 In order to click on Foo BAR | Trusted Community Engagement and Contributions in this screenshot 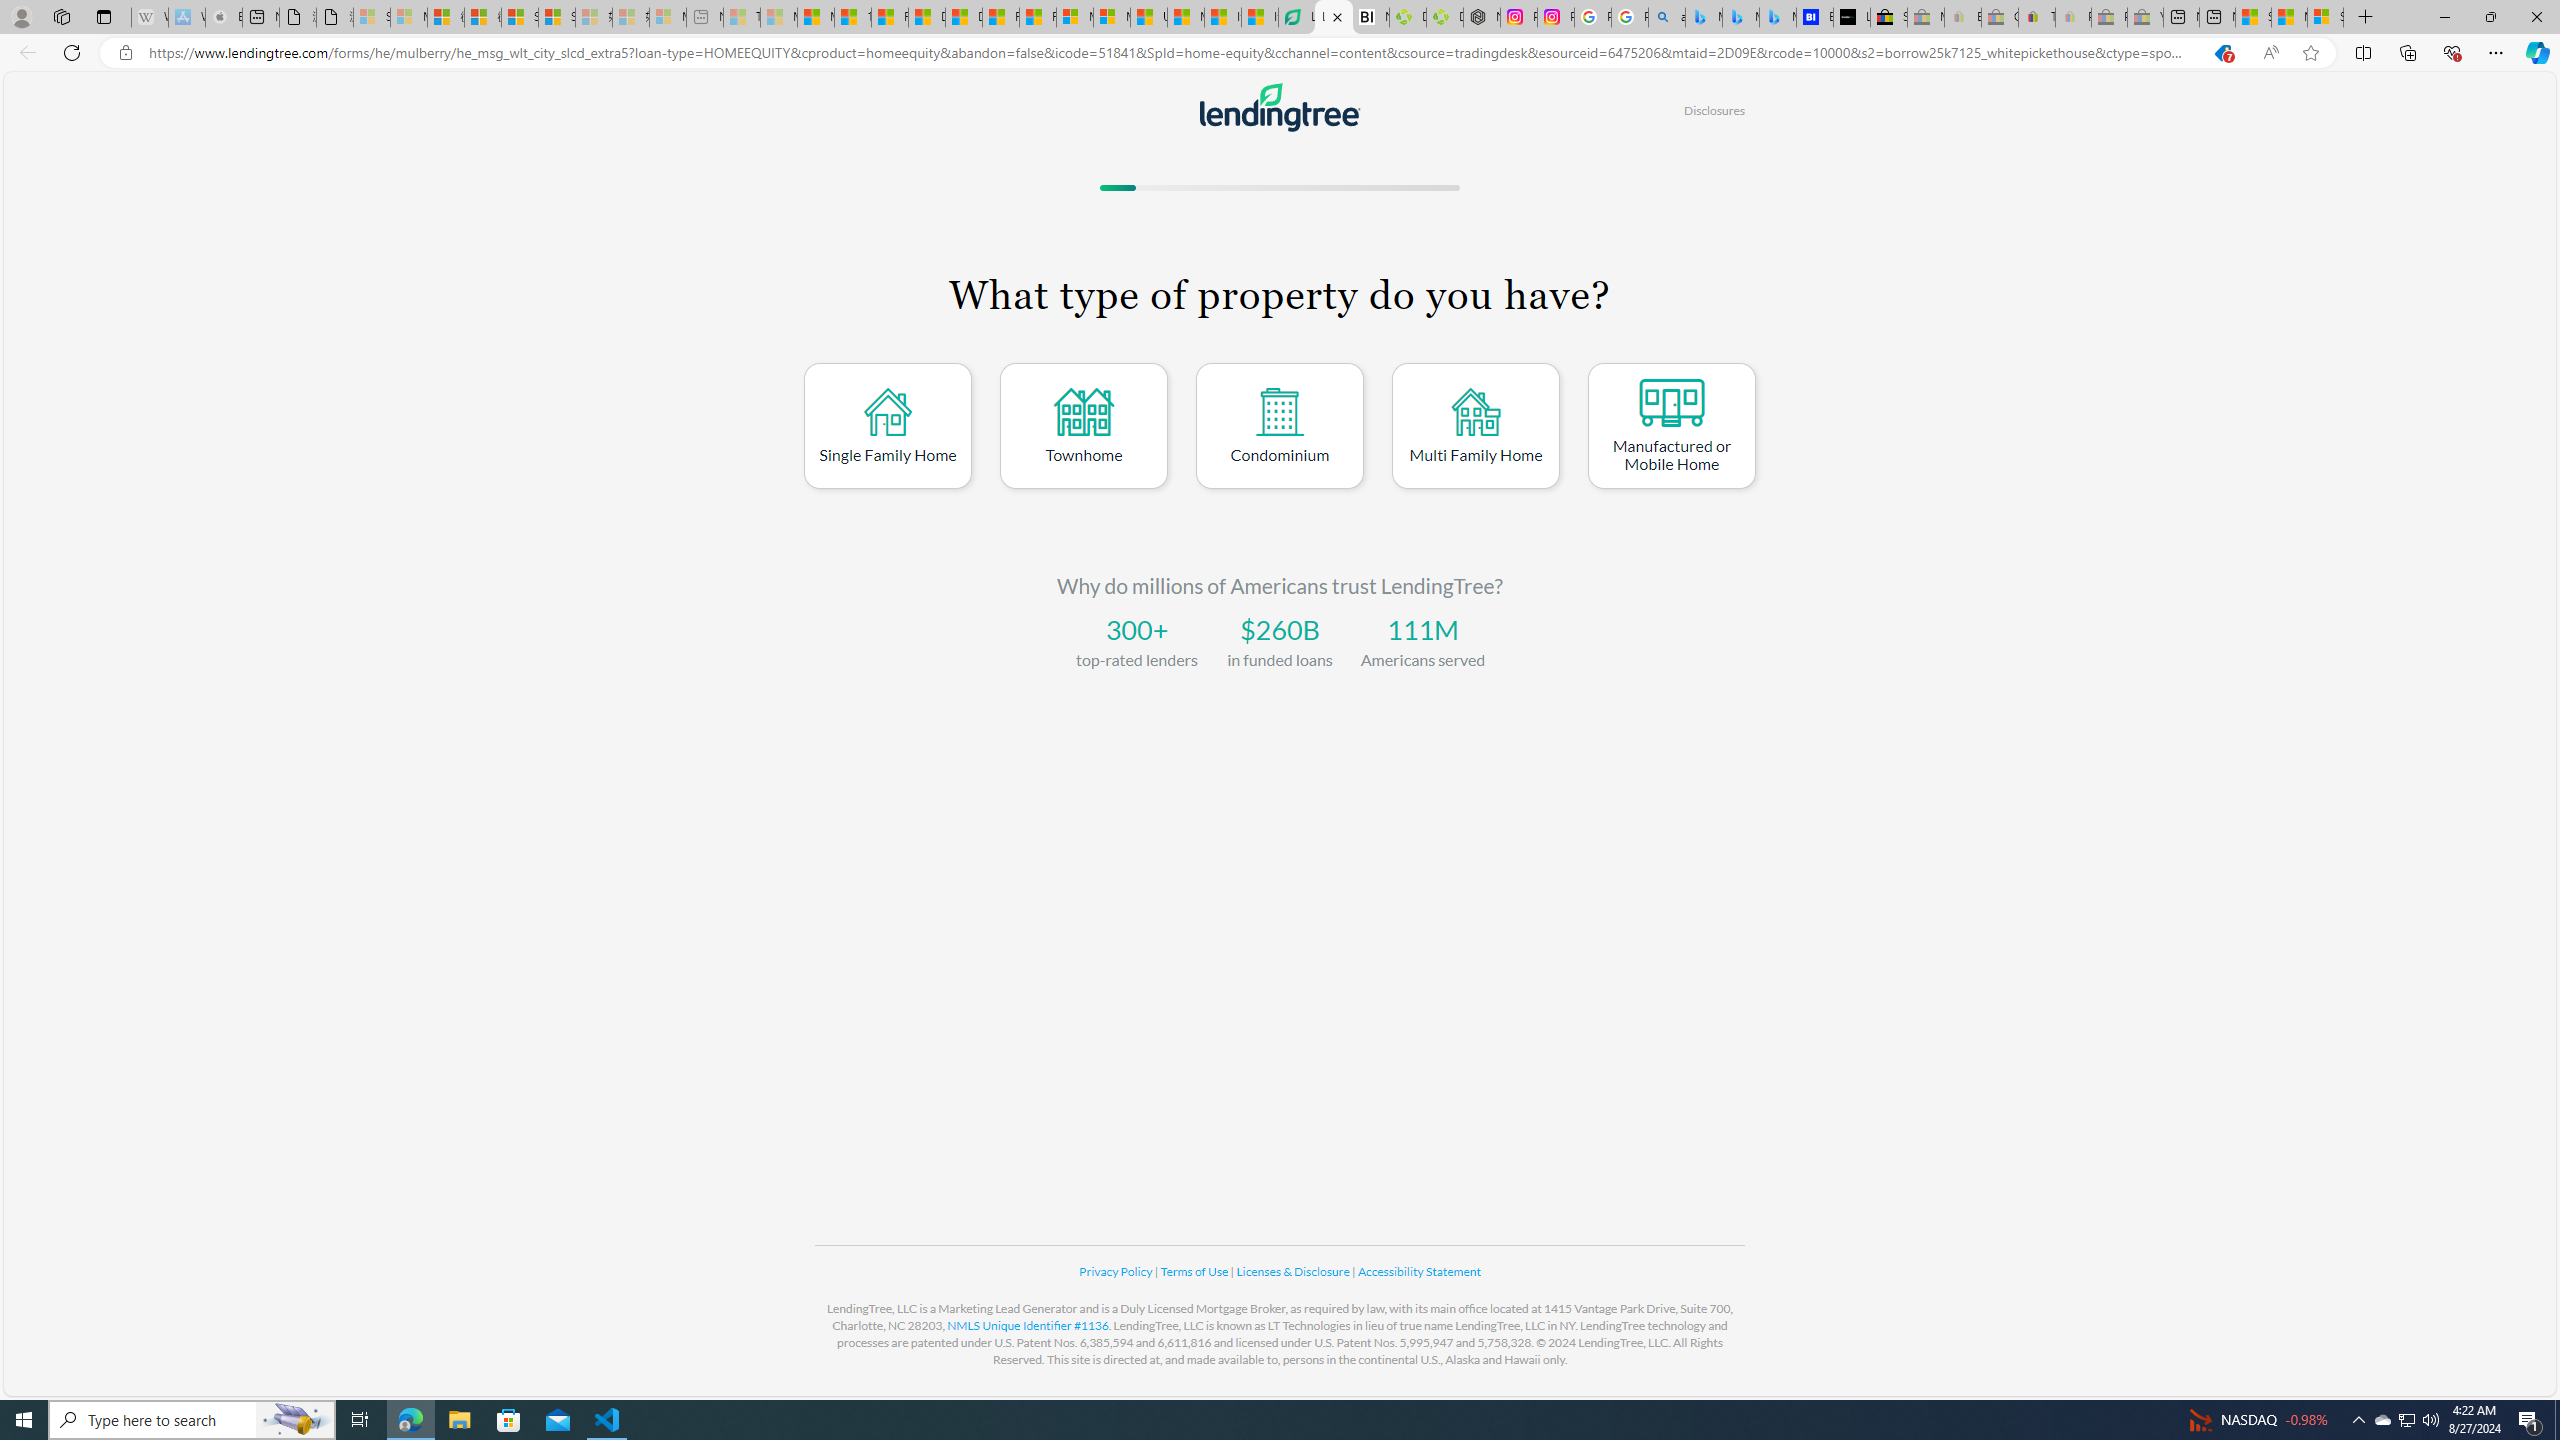, I will do `click(1038, 17)`.